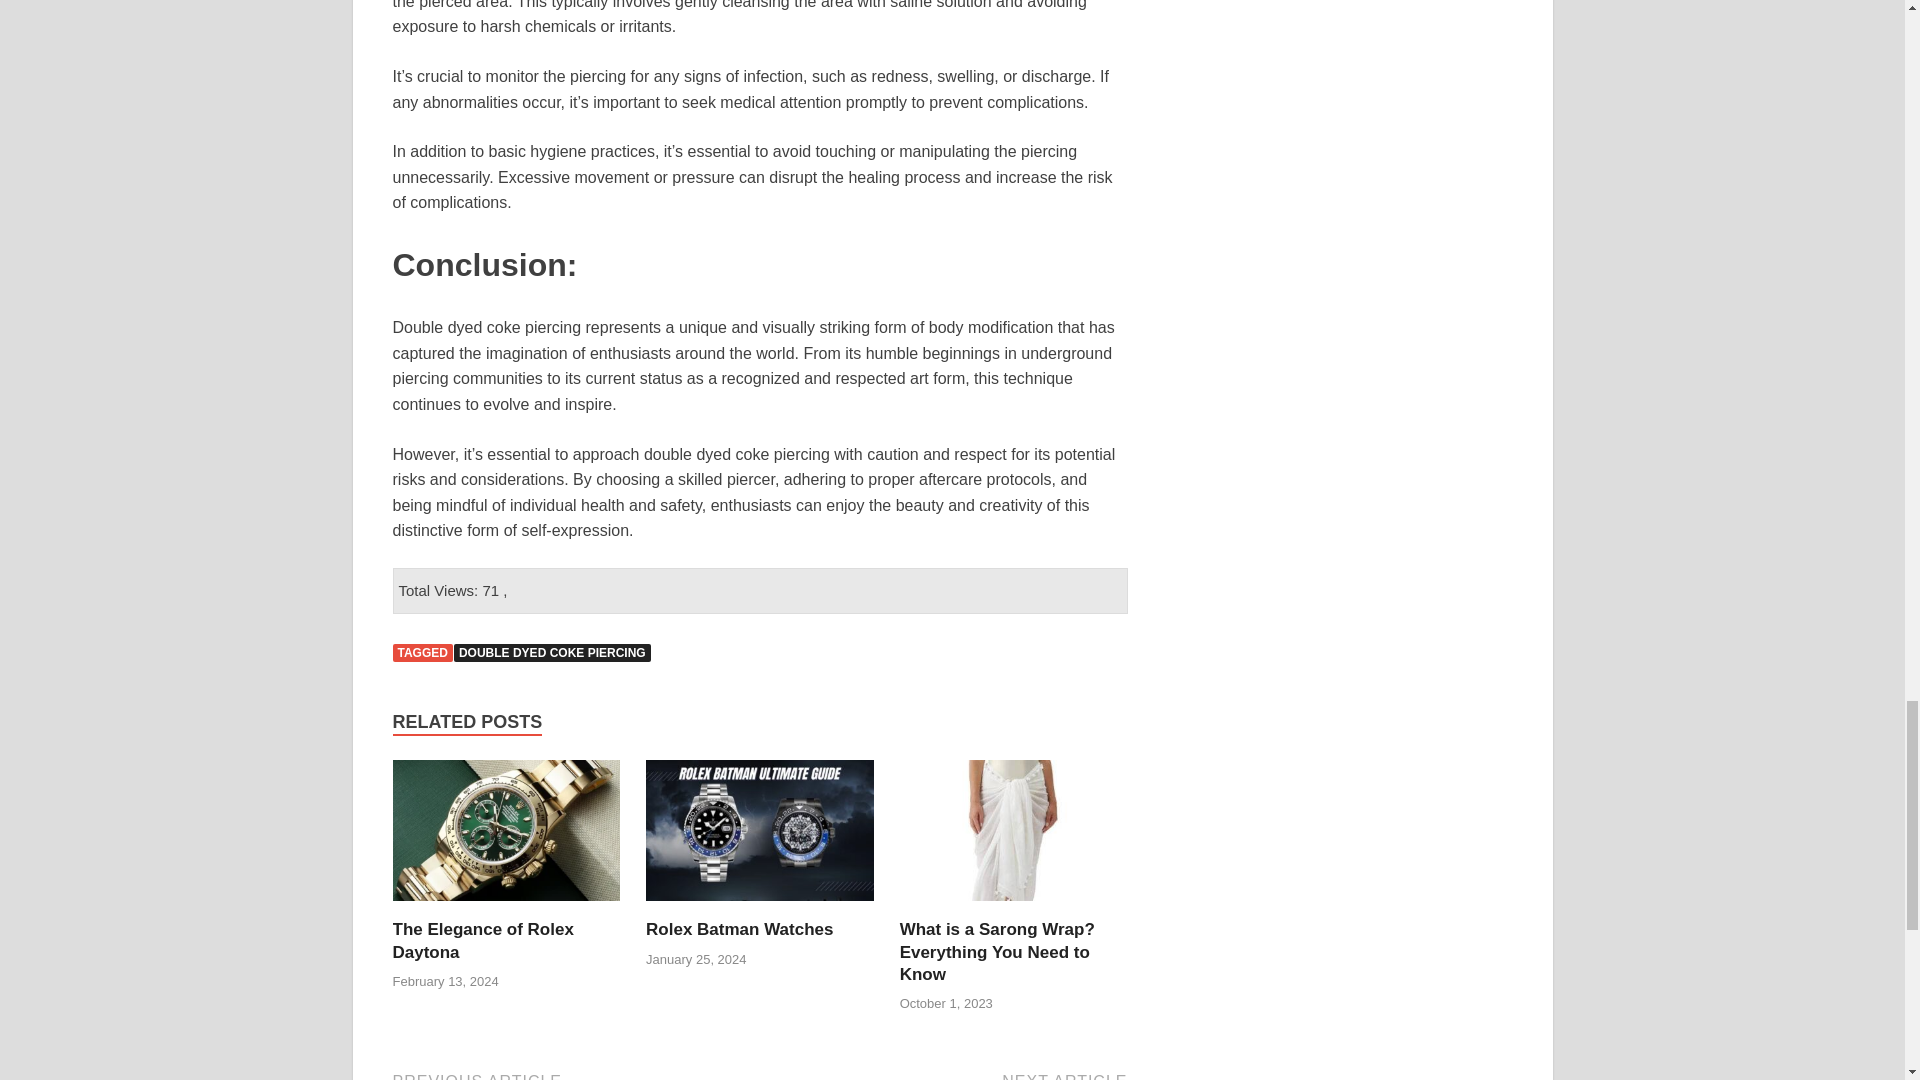  Describe the element at coordinates (997, 951) in the screenshot. I see `What is a Sarong Wrap? Everything You Need to Know` at that location.